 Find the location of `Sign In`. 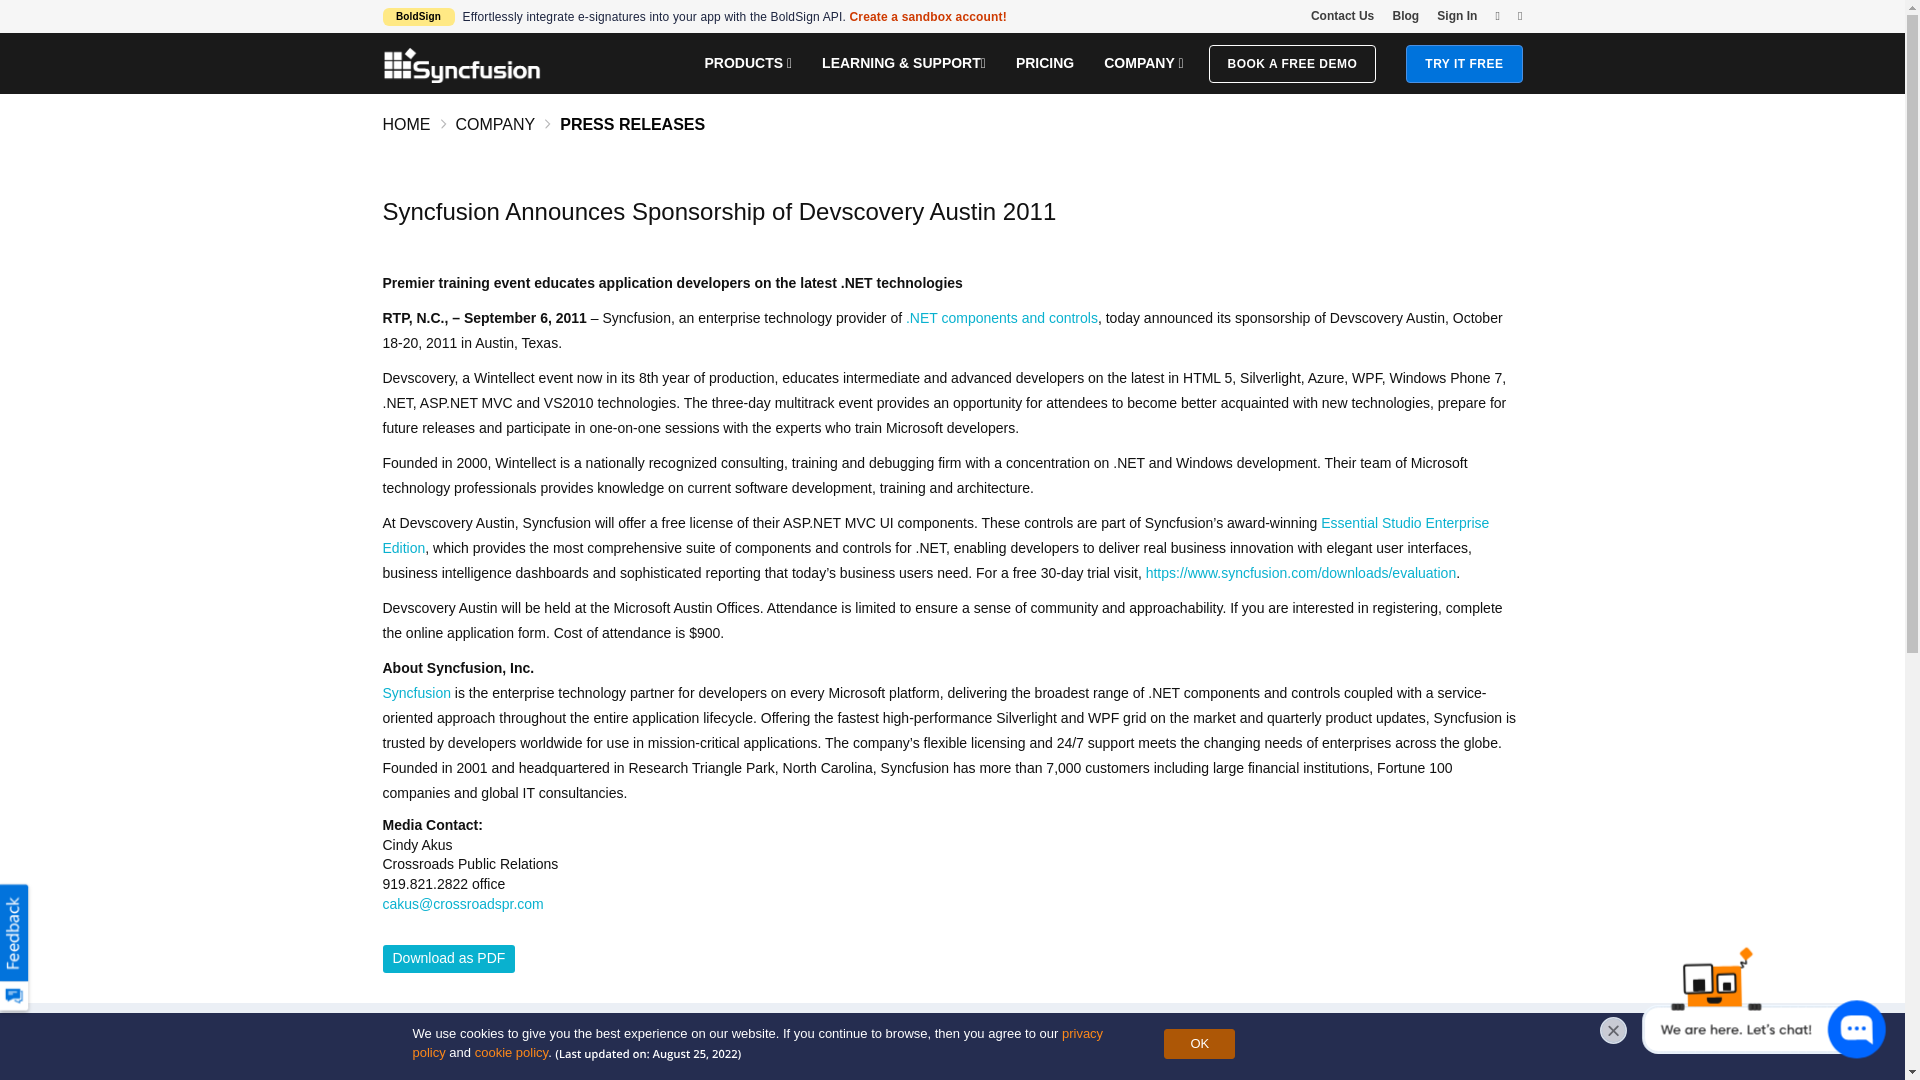

Sign In is located at coordinates (1456, 15).